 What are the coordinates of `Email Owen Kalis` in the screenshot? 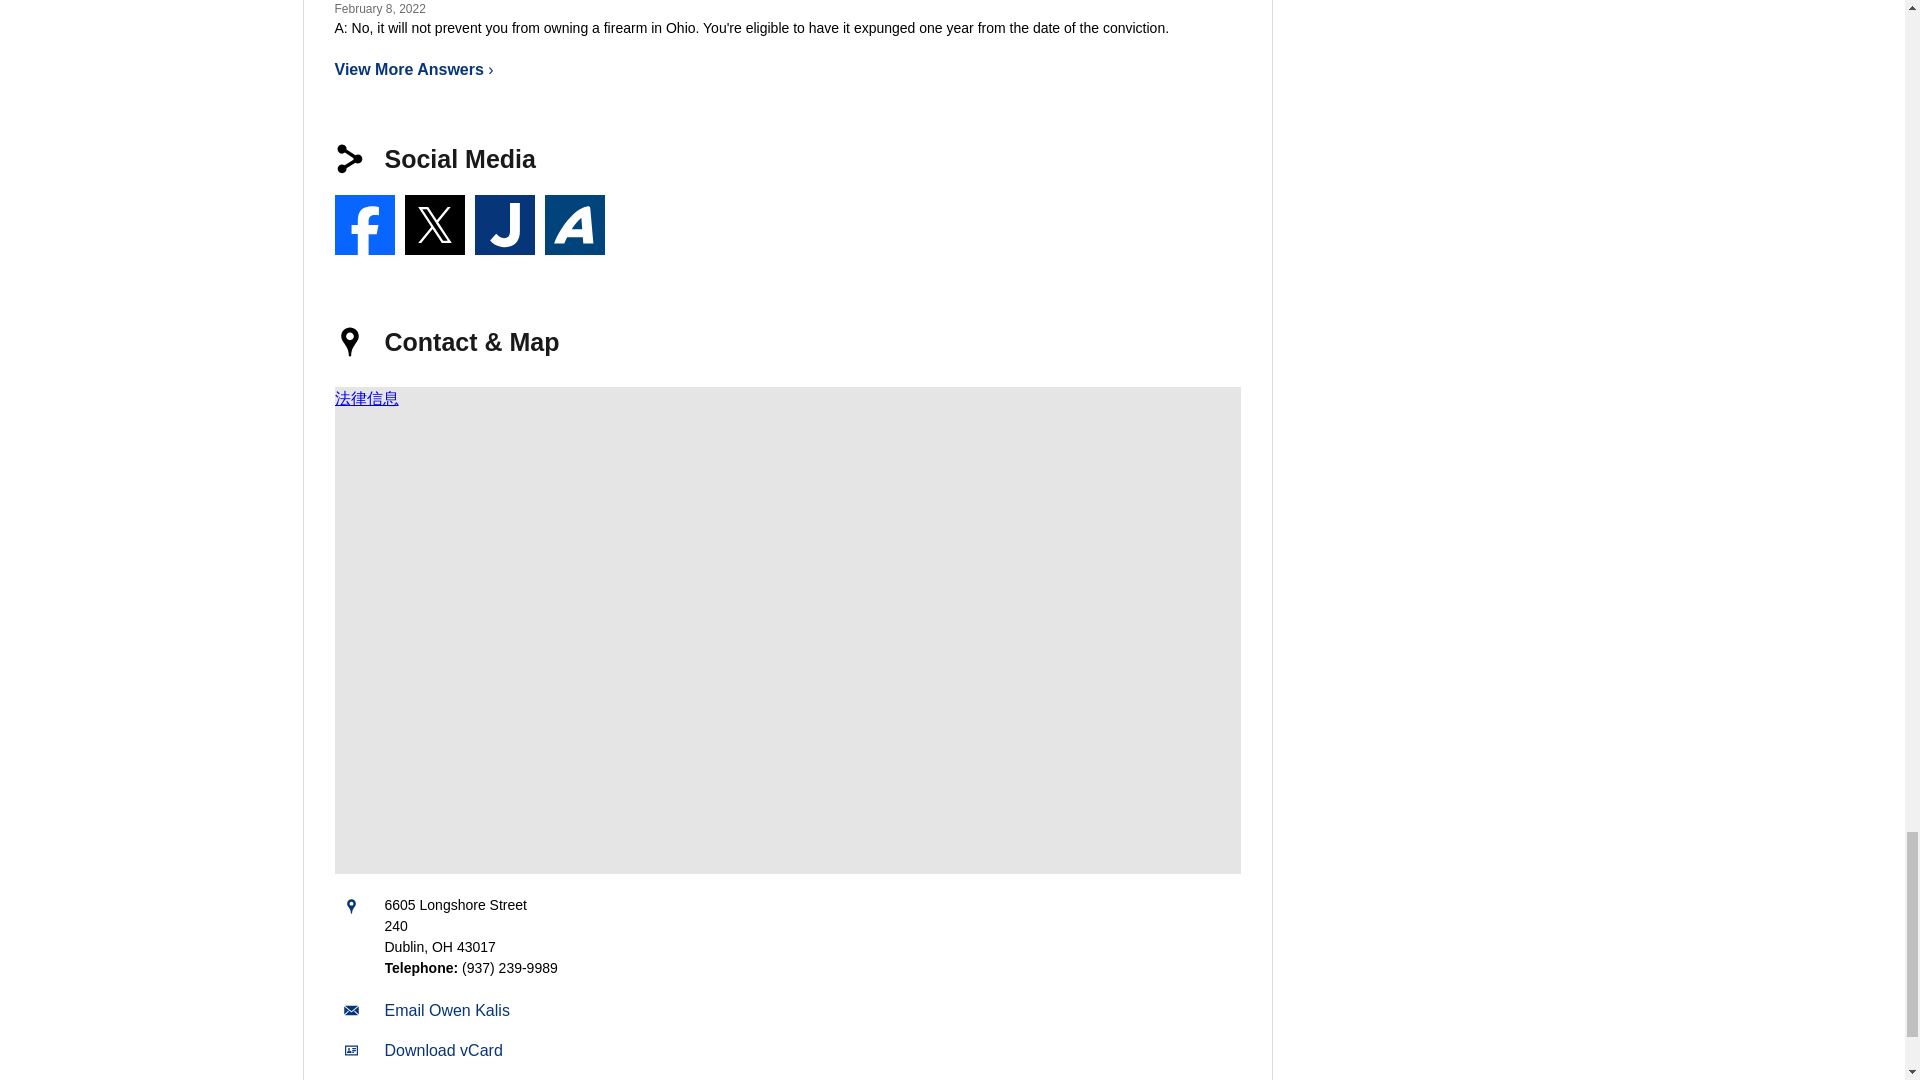 It's located at (446, 1010).